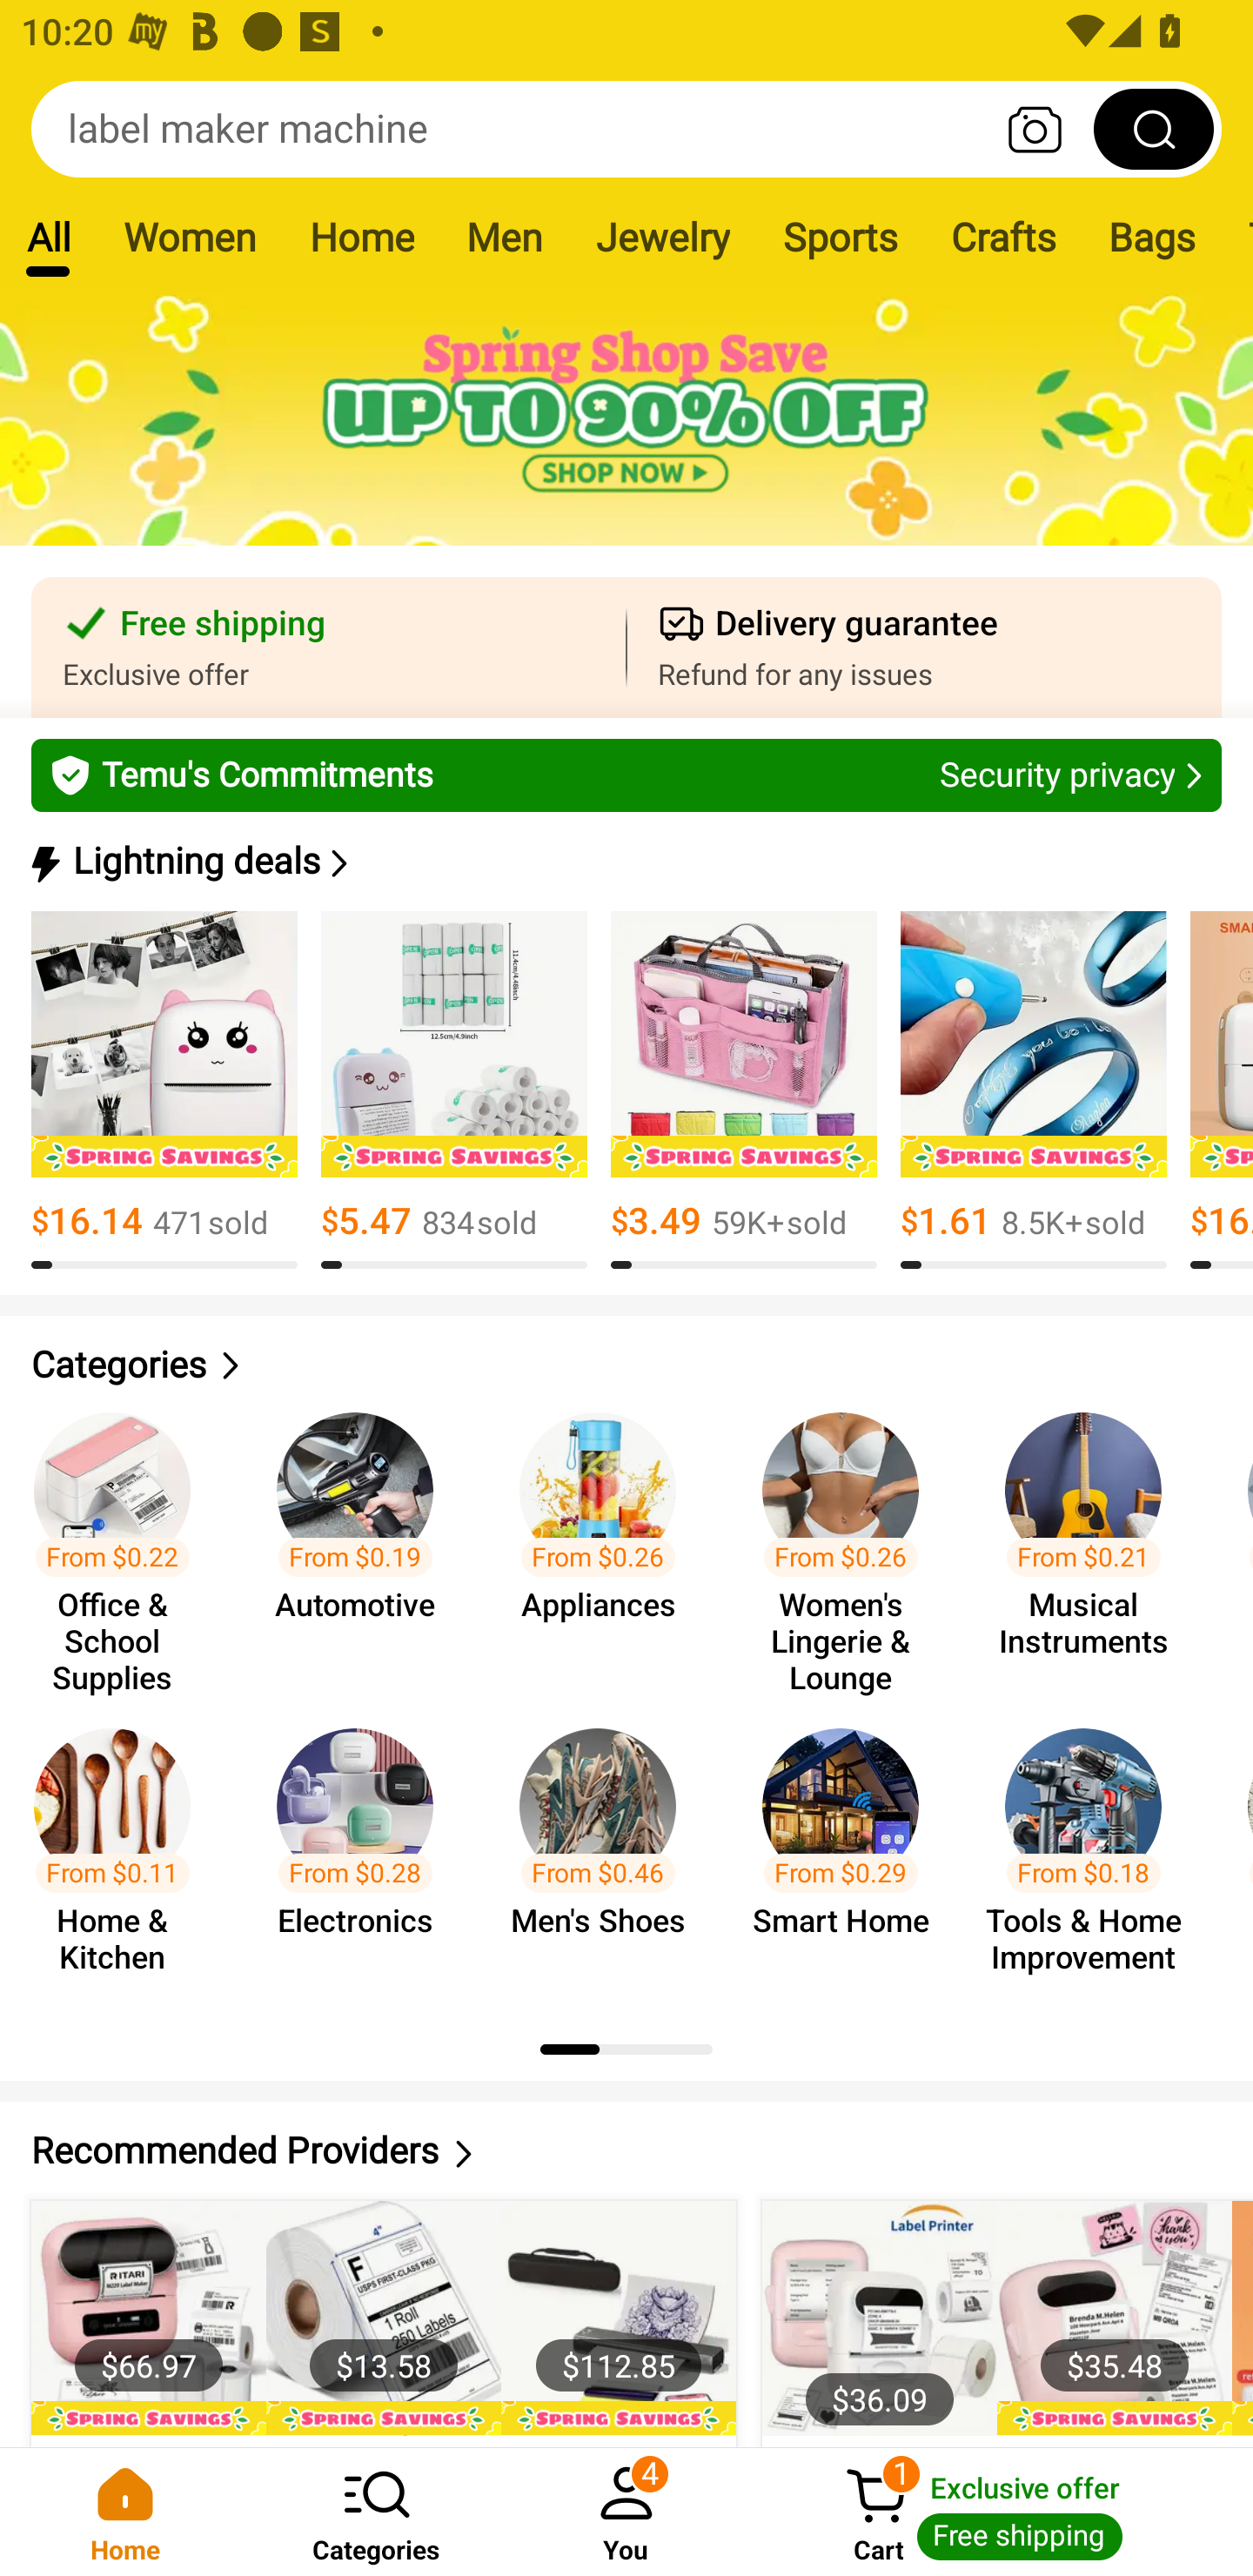  Describe the element at coordinates (626, 775) in the screenshot. I see `Temu's Commitments` at that location.